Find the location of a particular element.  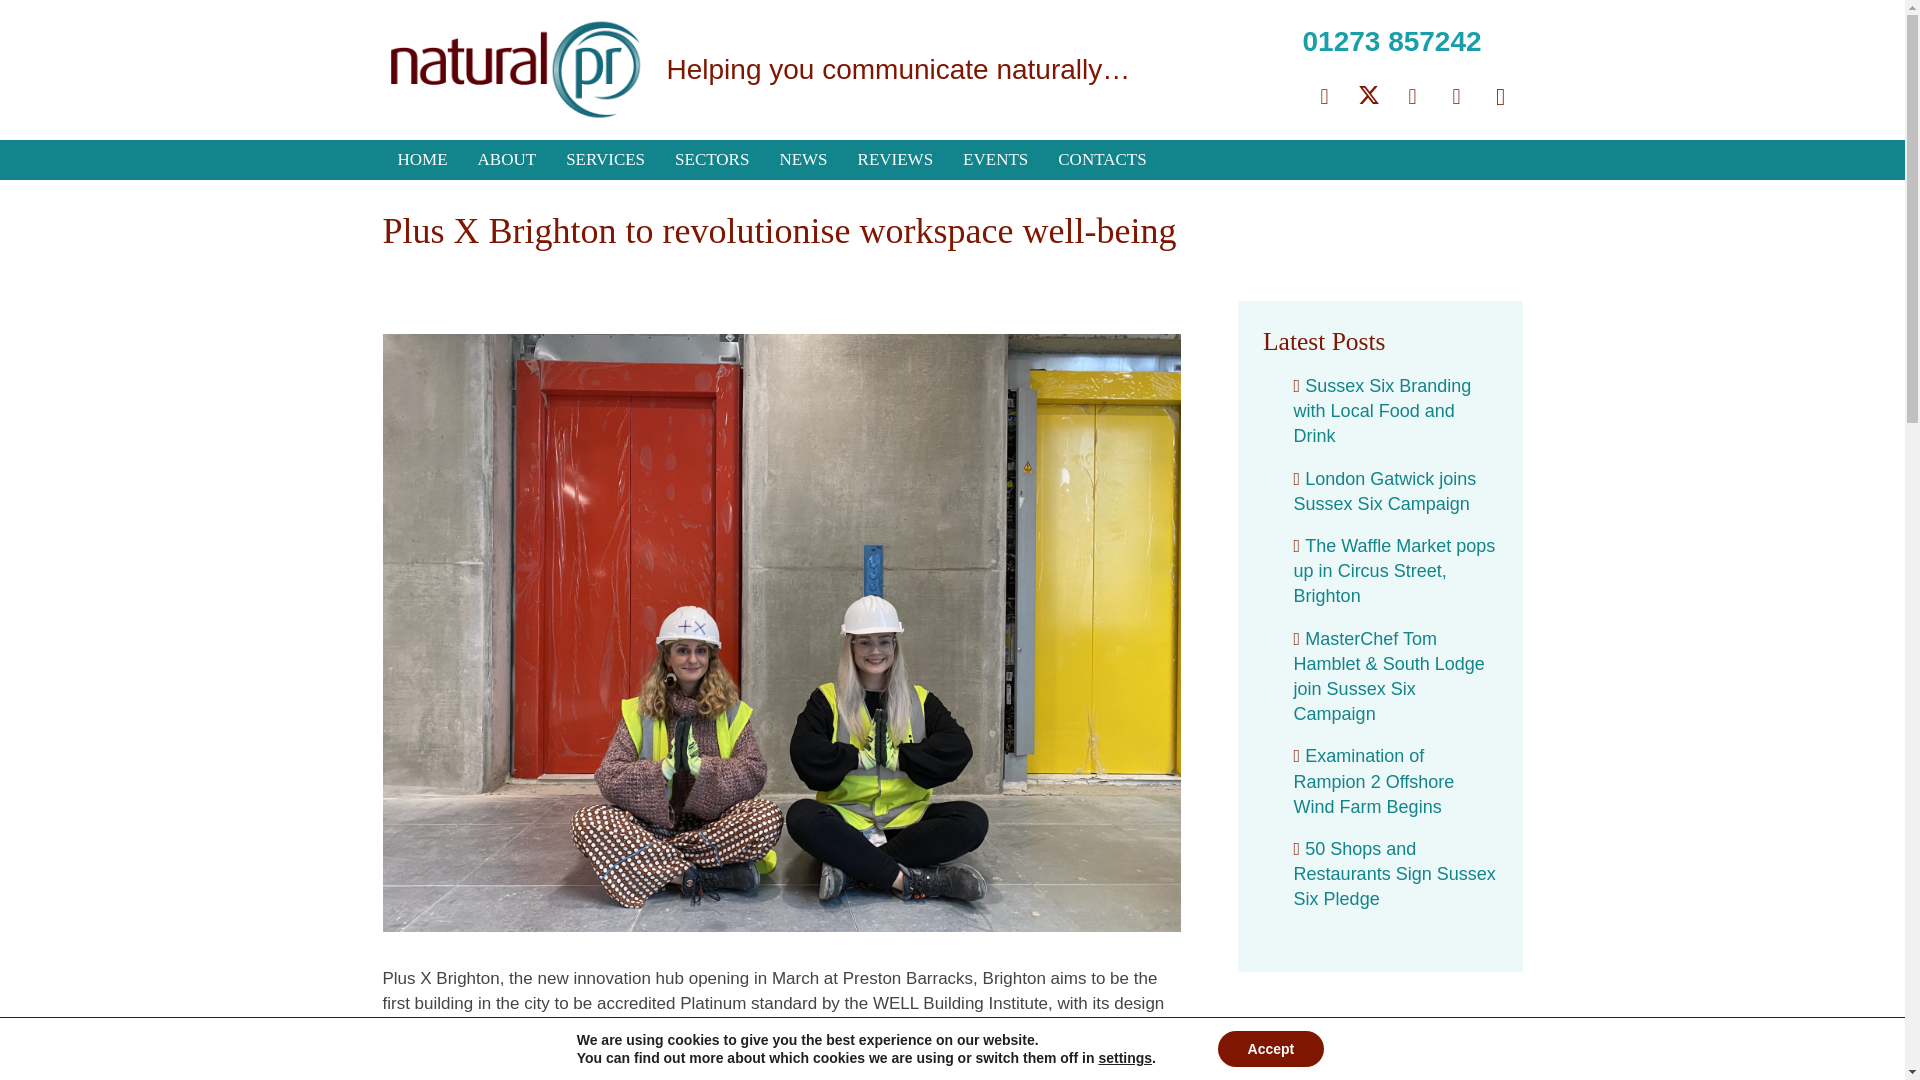

Twitter is located at coordinates (1368, 96).